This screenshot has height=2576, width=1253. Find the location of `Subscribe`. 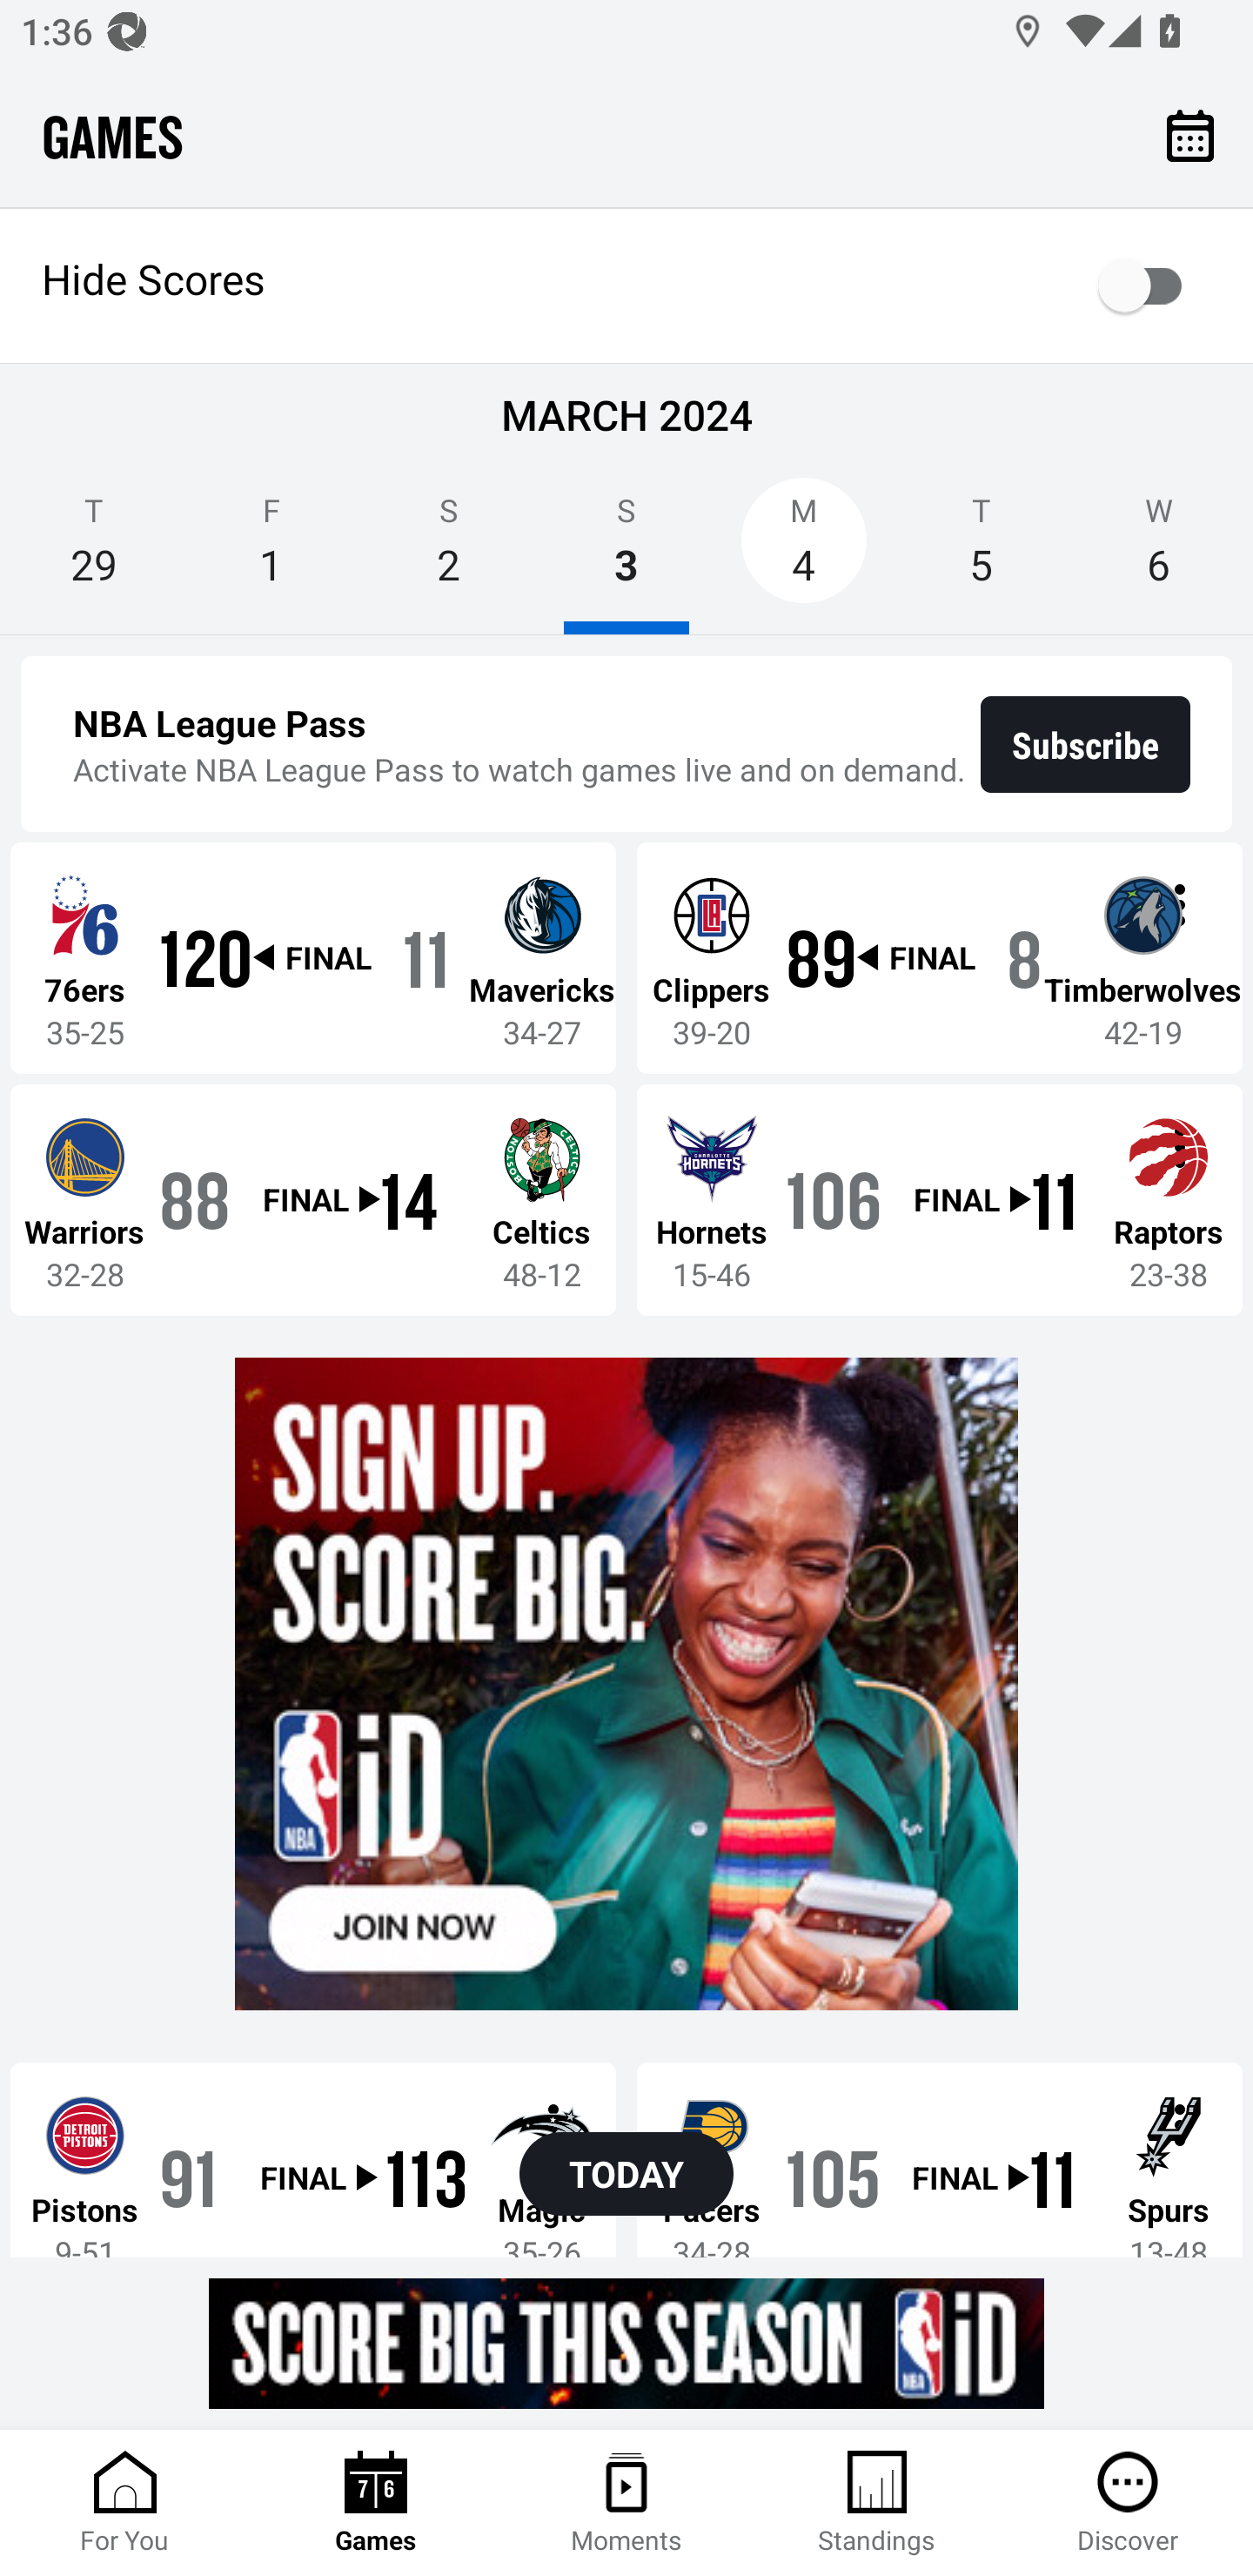

Subscribe is located at coordinates (1086, 744).